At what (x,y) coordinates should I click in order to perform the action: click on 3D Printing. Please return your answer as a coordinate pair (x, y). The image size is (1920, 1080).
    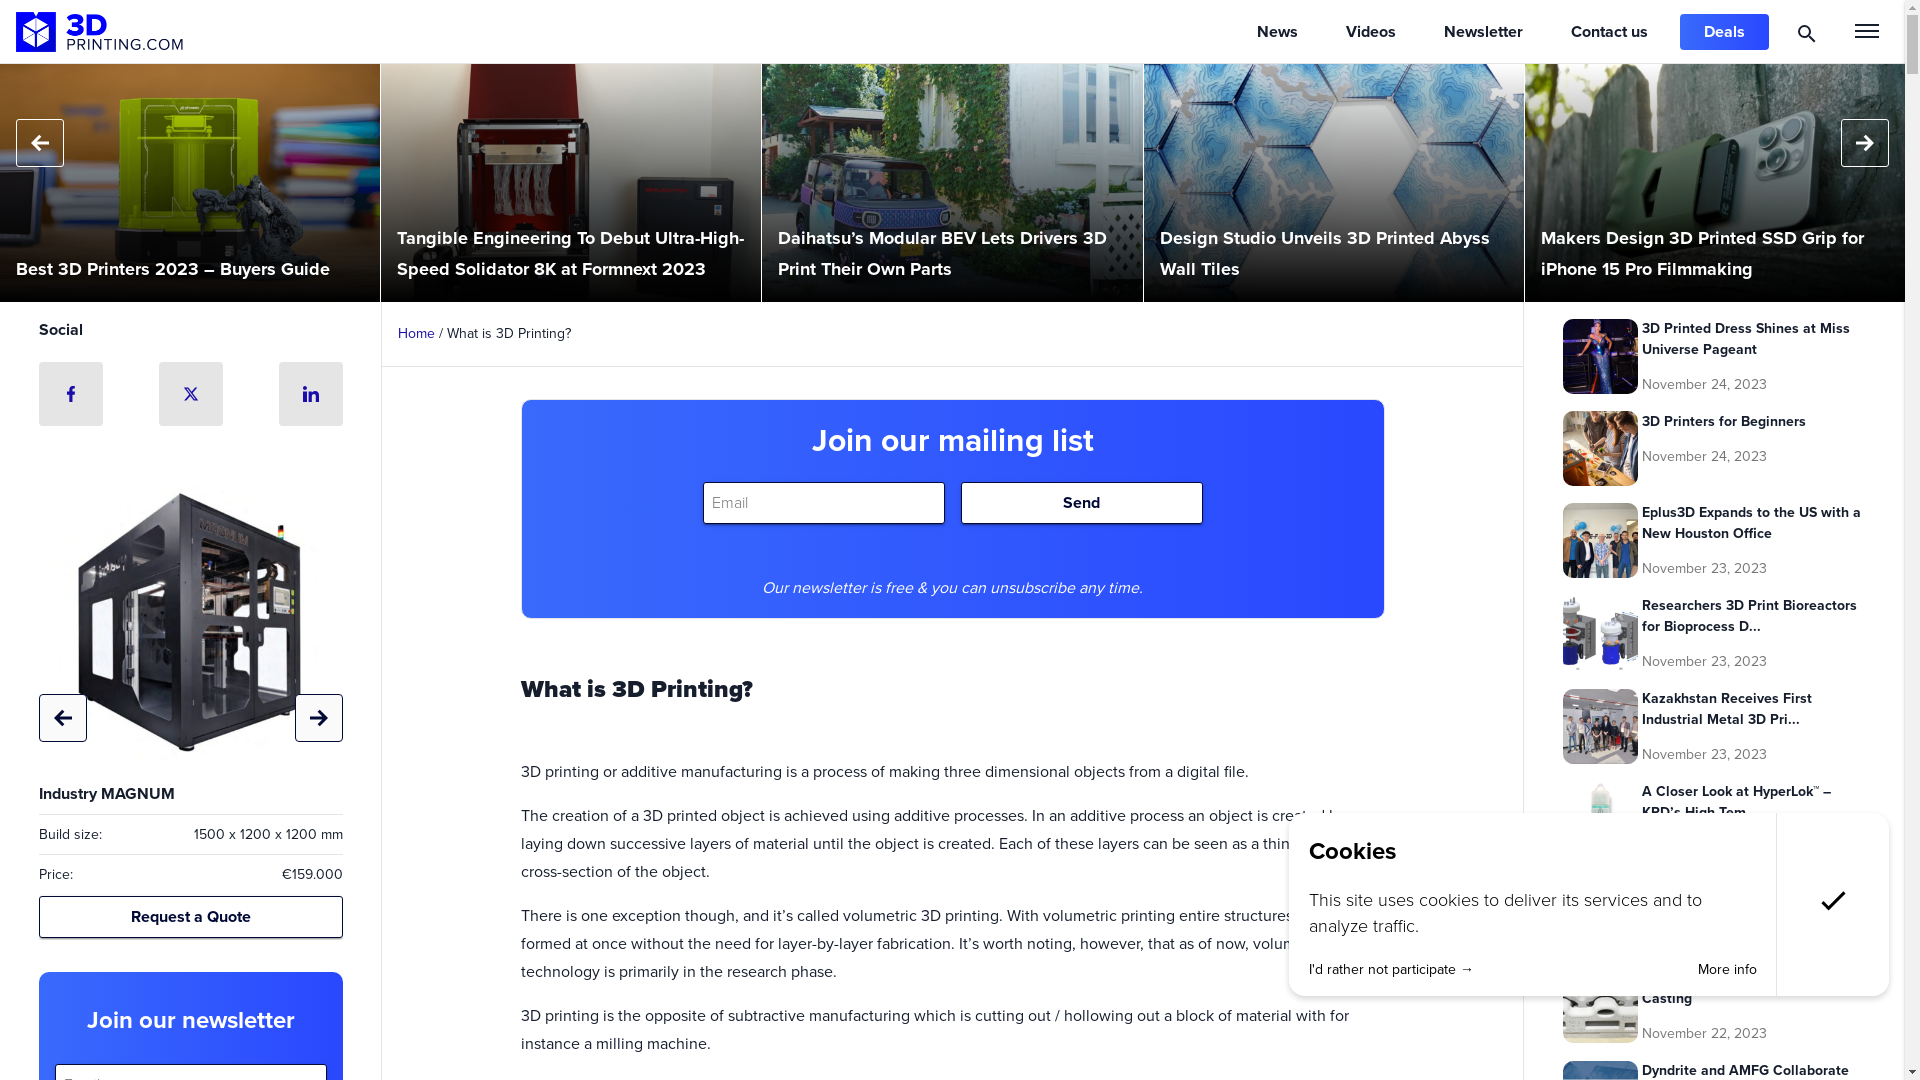
    Looking at the image, I should click on (100, 32).